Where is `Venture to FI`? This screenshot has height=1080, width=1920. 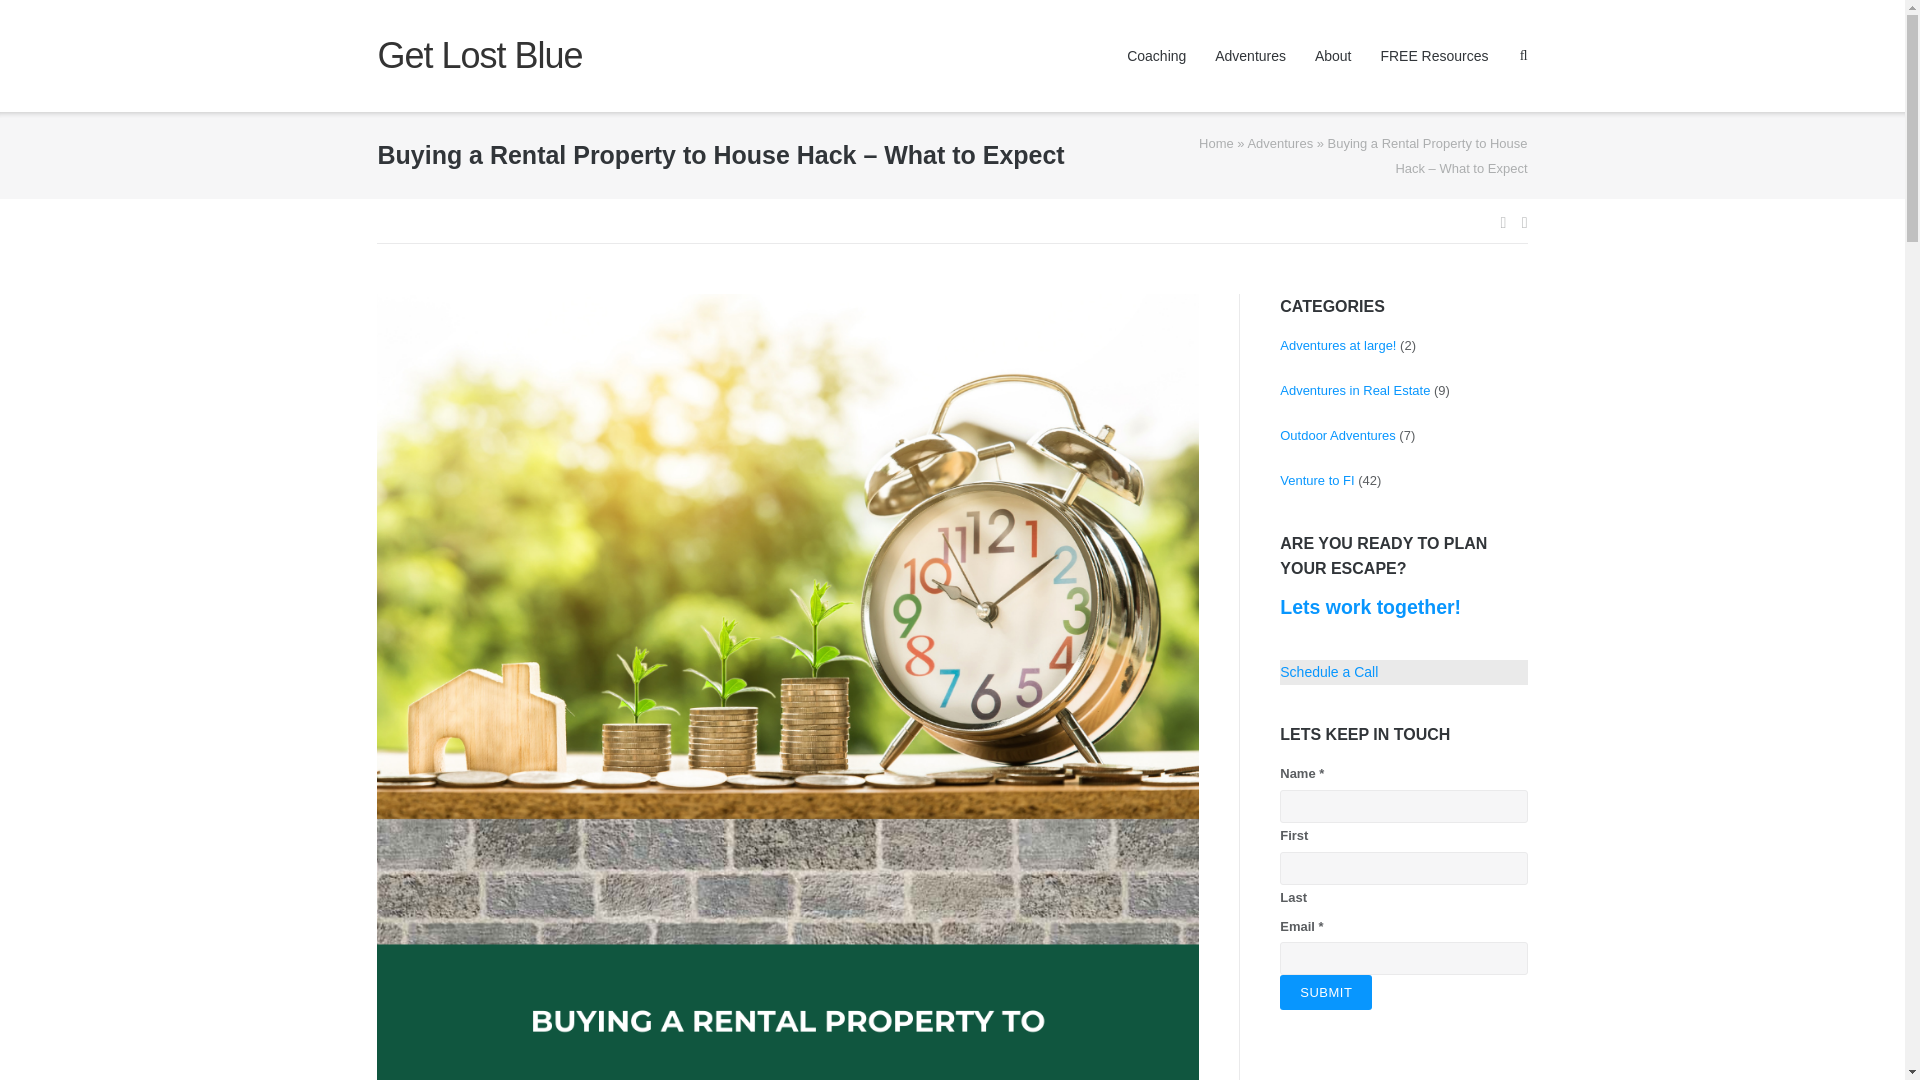
Venture to FI is located at coordinates (1316, 480).